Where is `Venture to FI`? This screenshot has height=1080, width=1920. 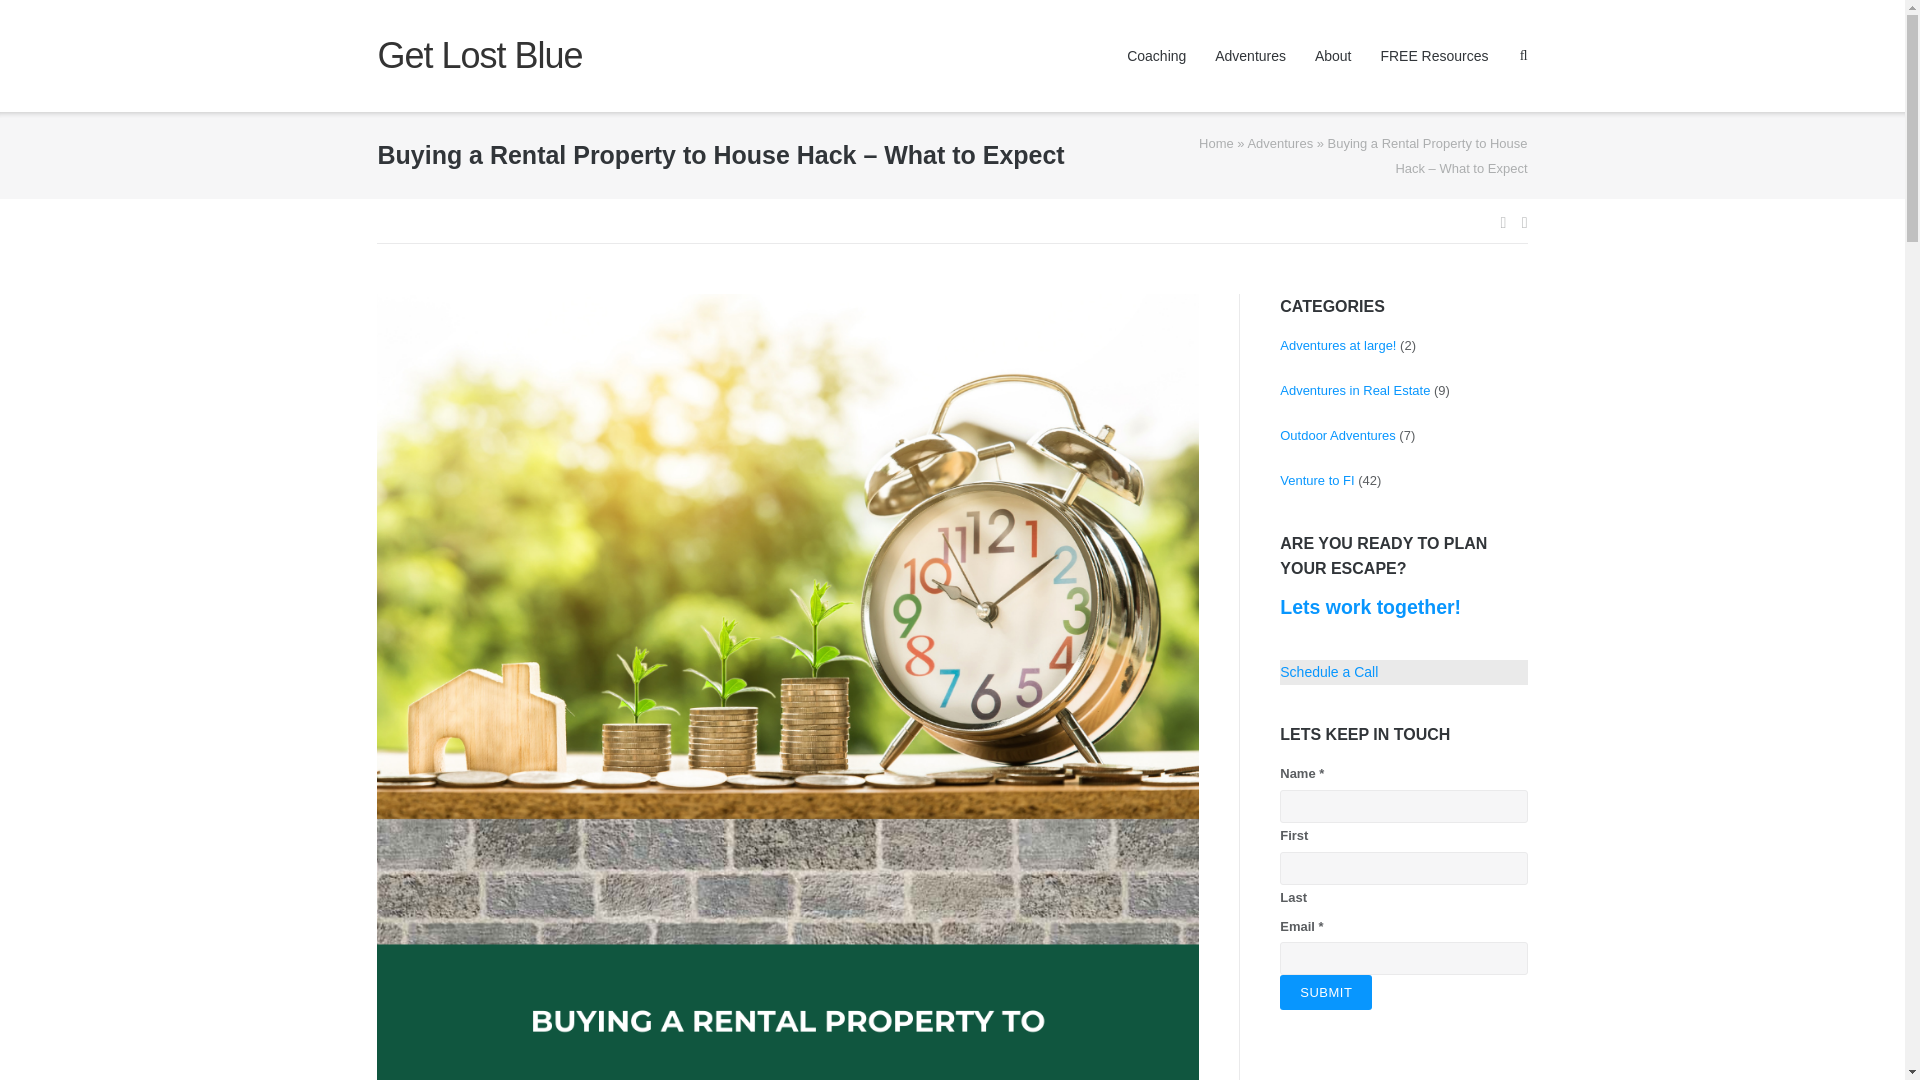
Venture to FI is located at coordinates (1316, 480).